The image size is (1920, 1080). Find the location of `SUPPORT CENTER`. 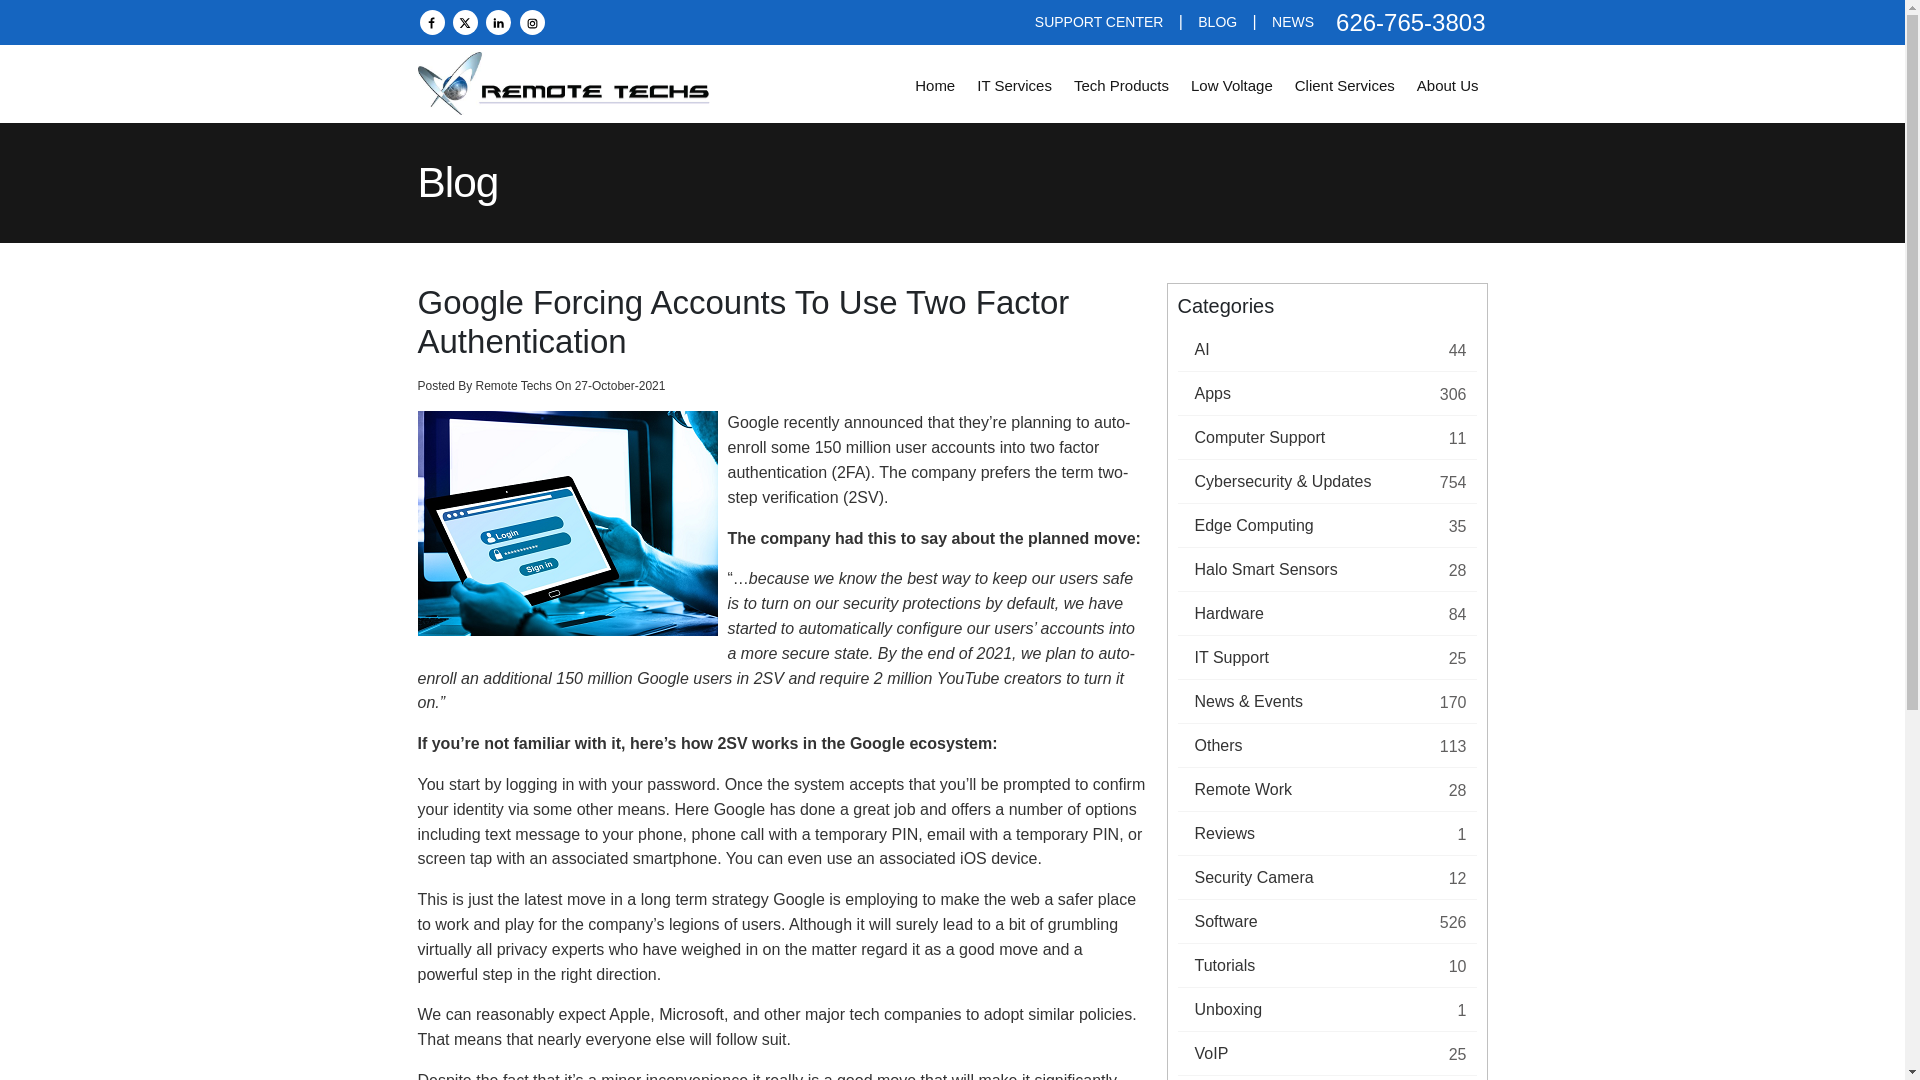

SUPPORT CENTER is located at coordinates (1098, 22).